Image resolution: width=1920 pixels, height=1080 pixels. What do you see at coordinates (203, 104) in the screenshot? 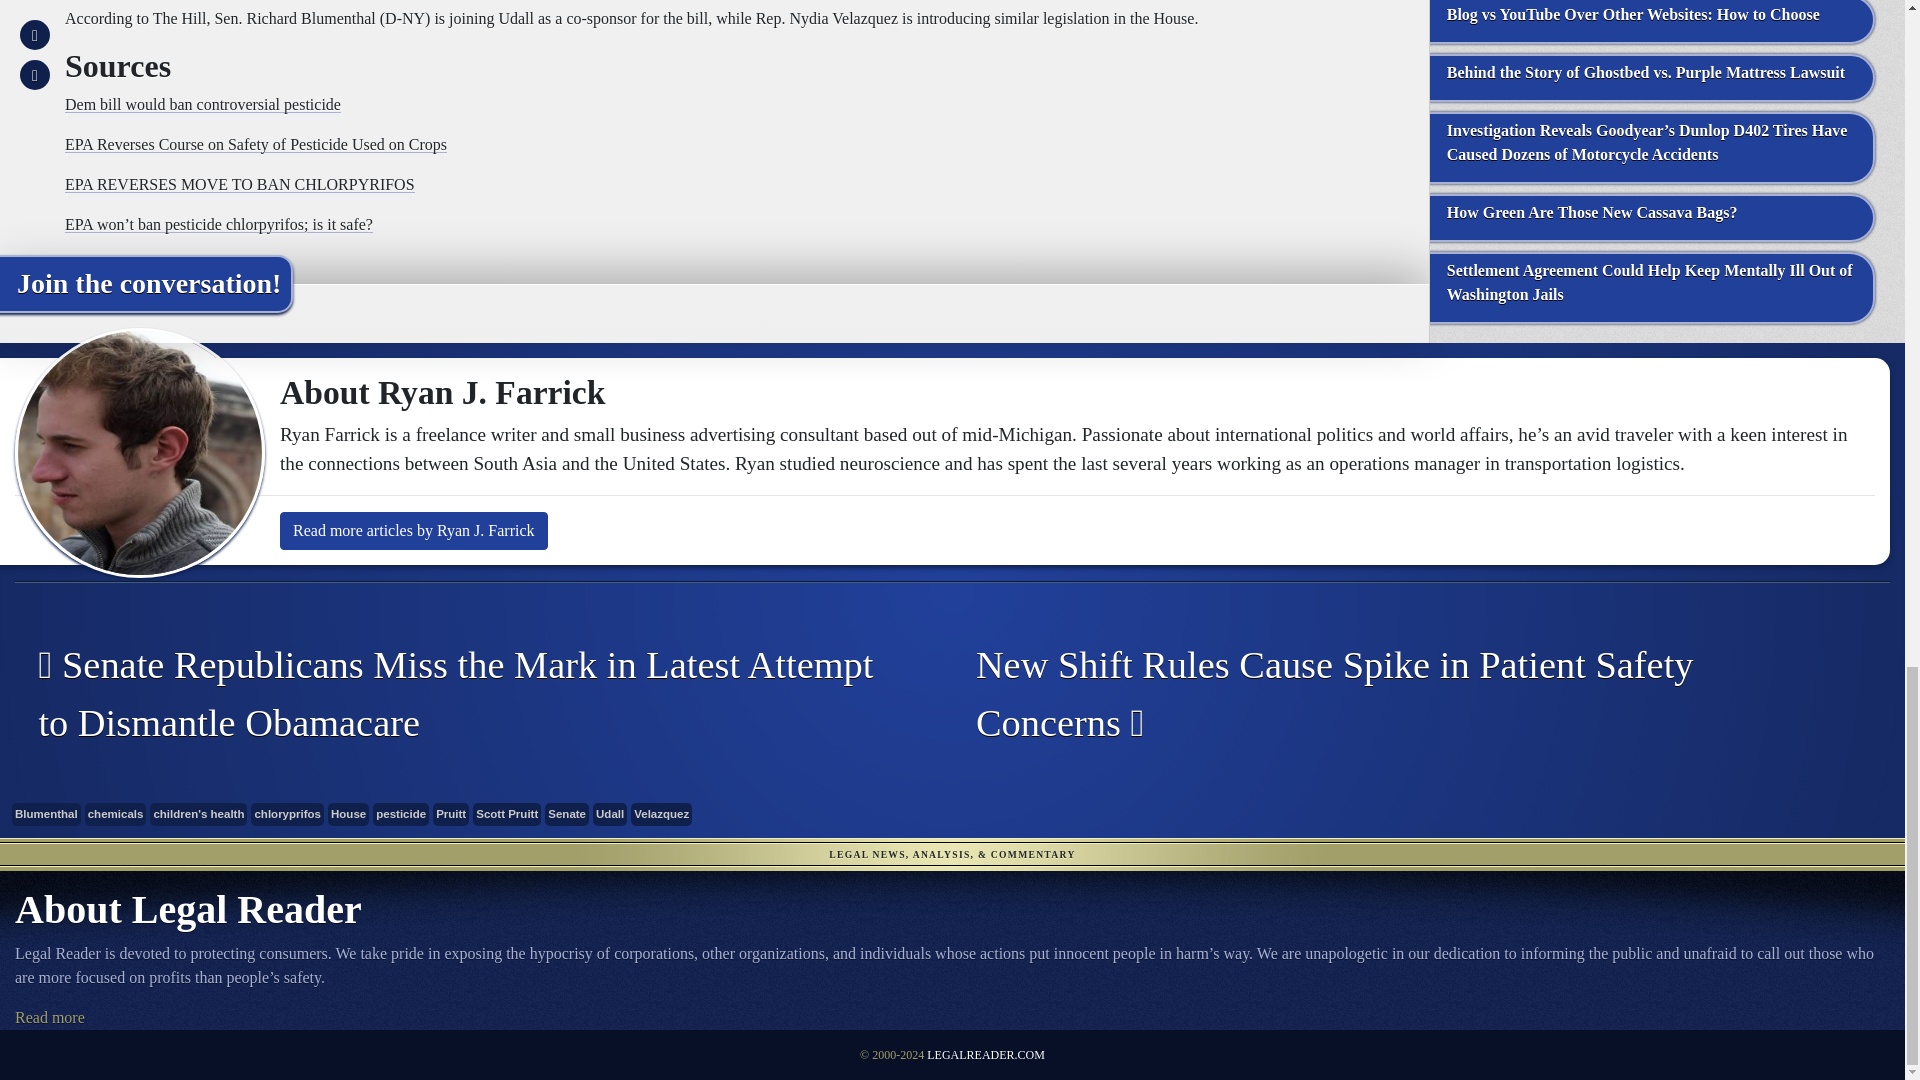
I see `Dem bill would ban controversial pesticide` at bounding box center [203, 104].